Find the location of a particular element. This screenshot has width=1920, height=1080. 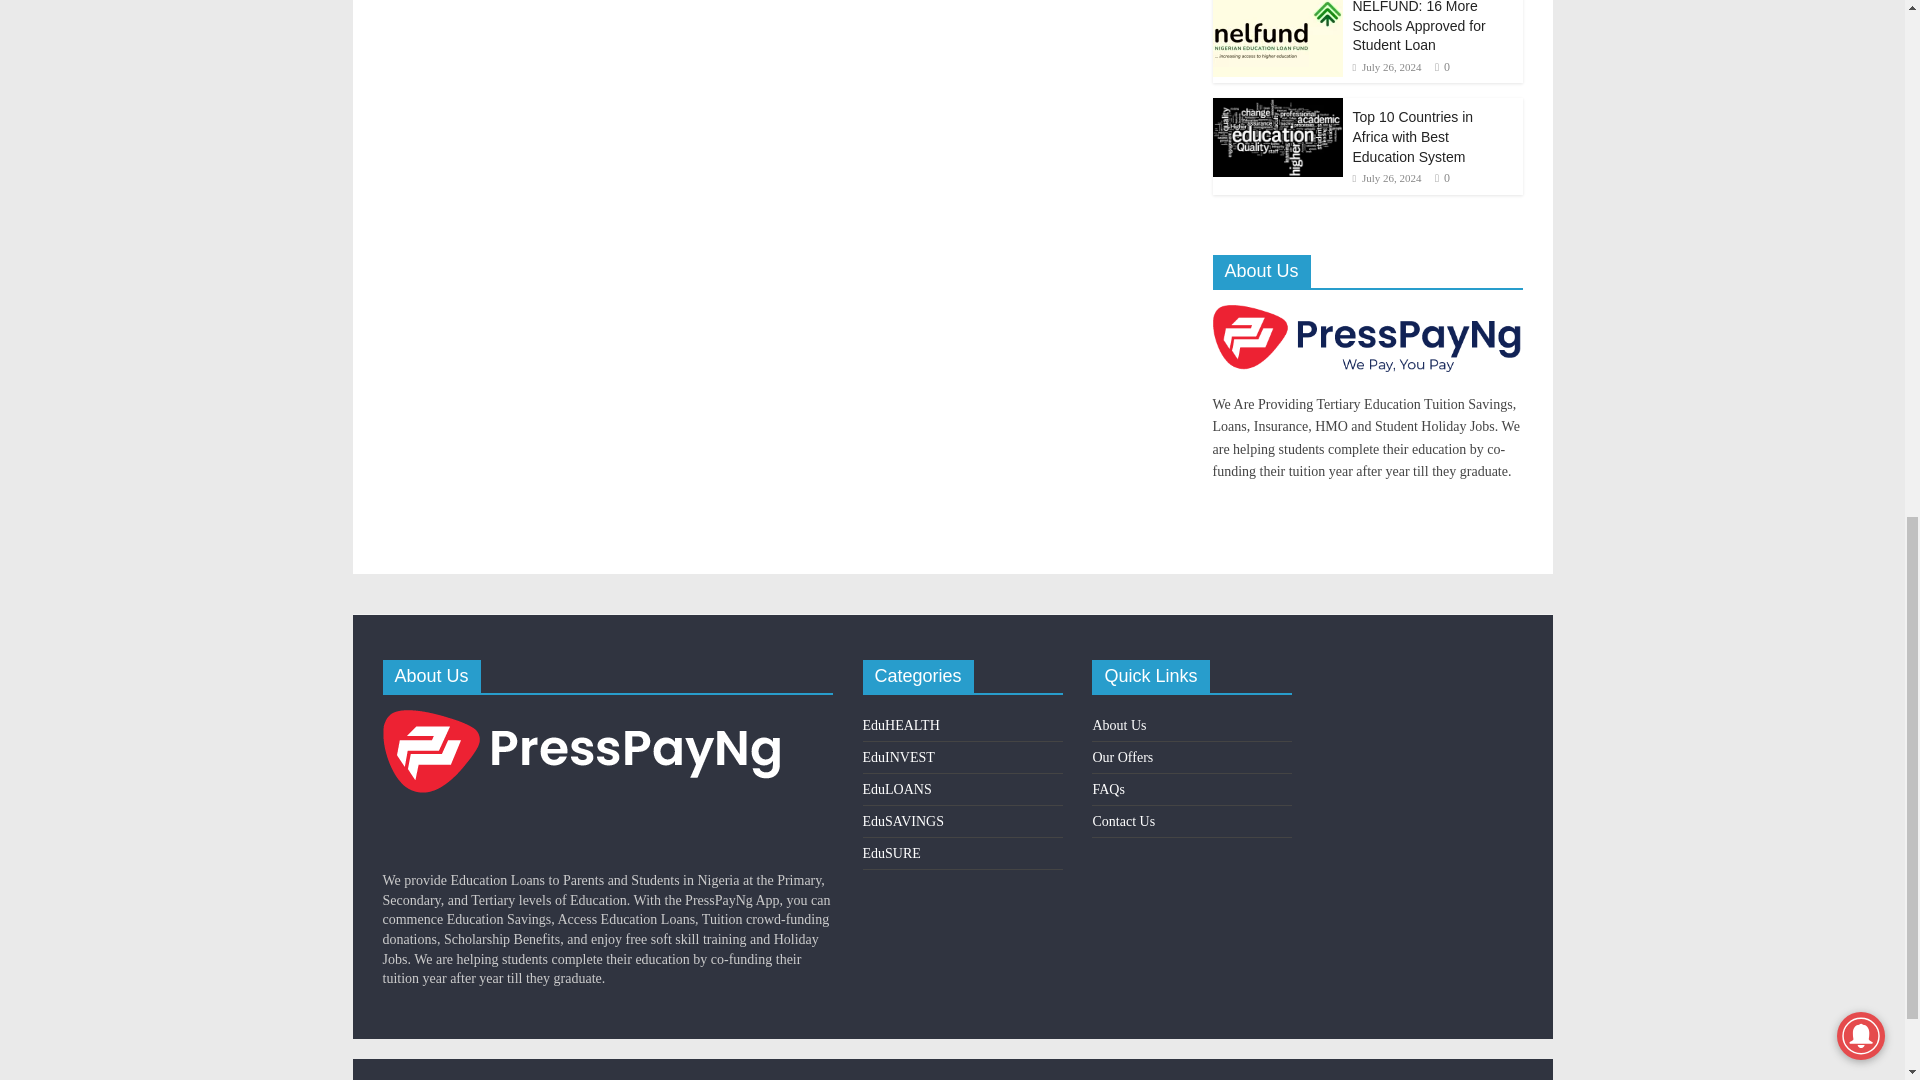

July 26, 2024 is located at coordinates (1386, 177).